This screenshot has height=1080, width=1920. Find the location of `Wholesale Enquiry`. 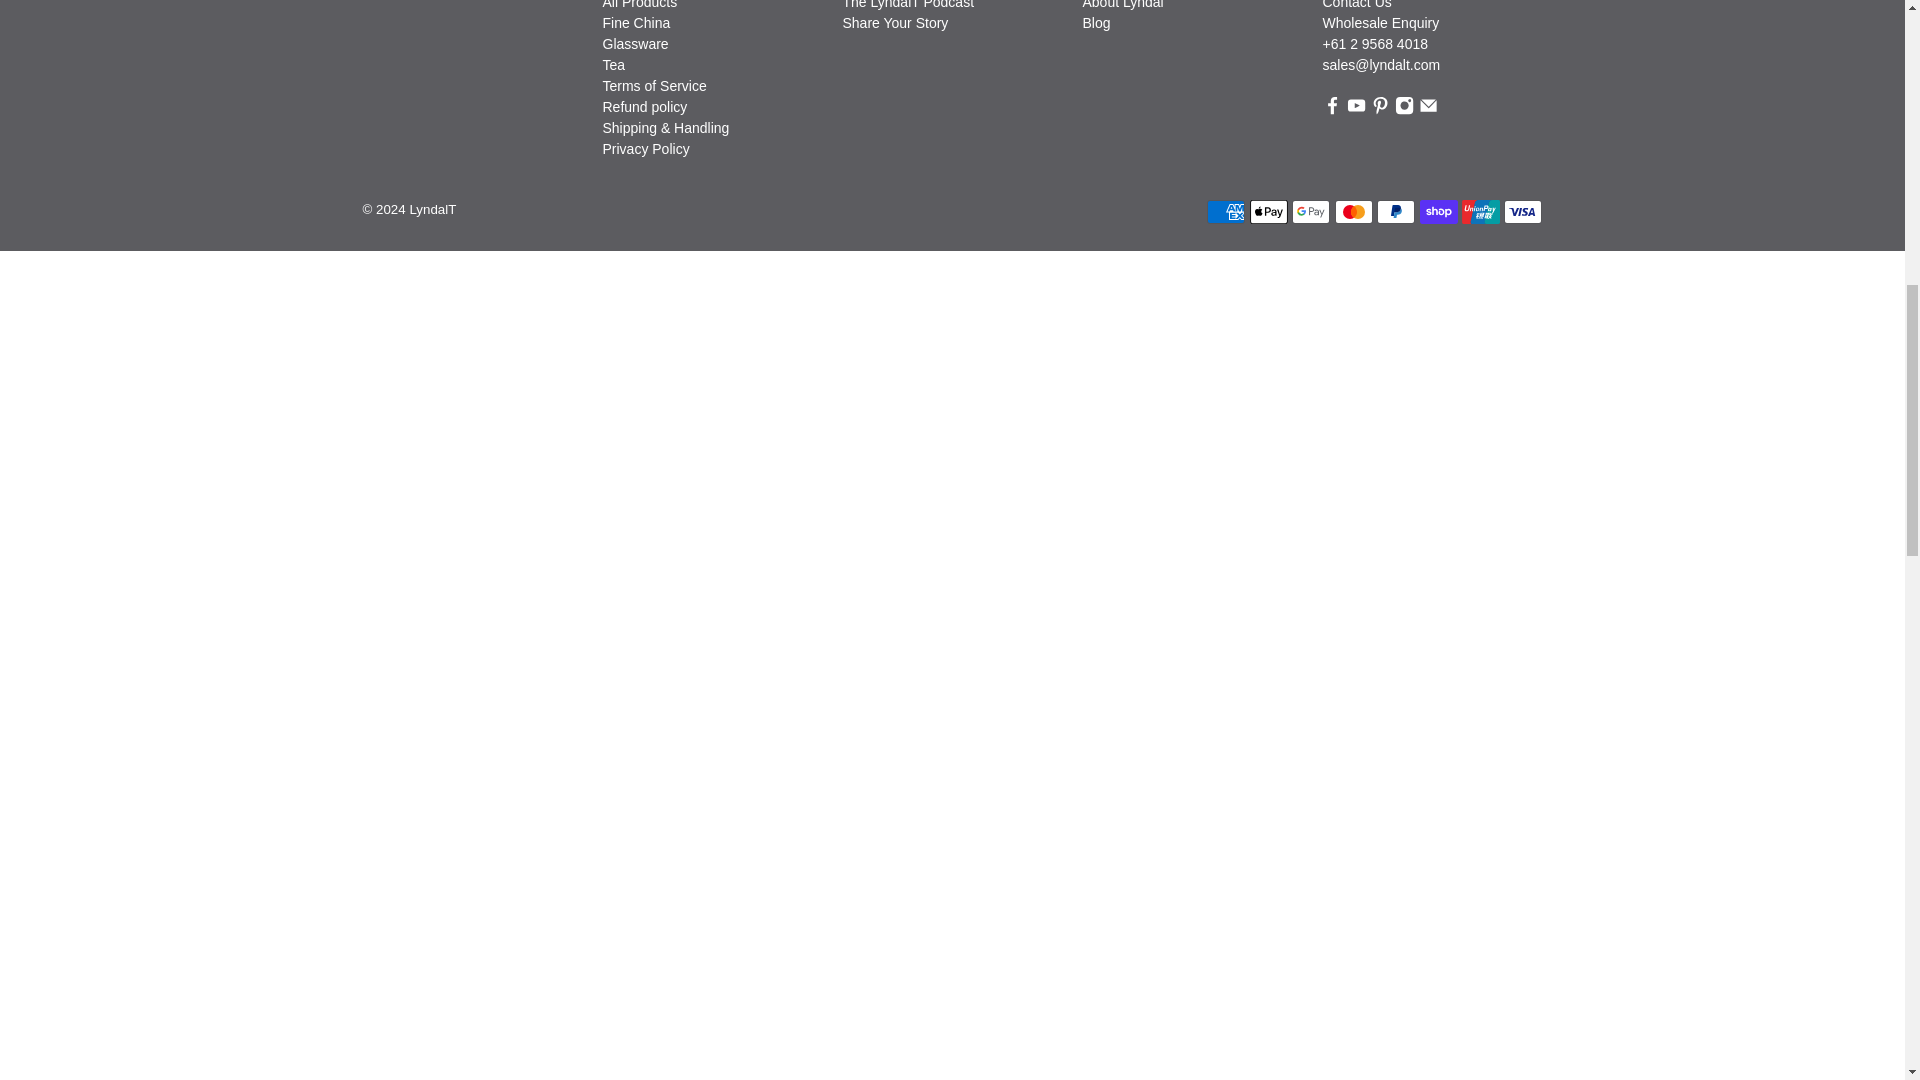

Wholesale Enquiry is located at coordinates (1380, 23).